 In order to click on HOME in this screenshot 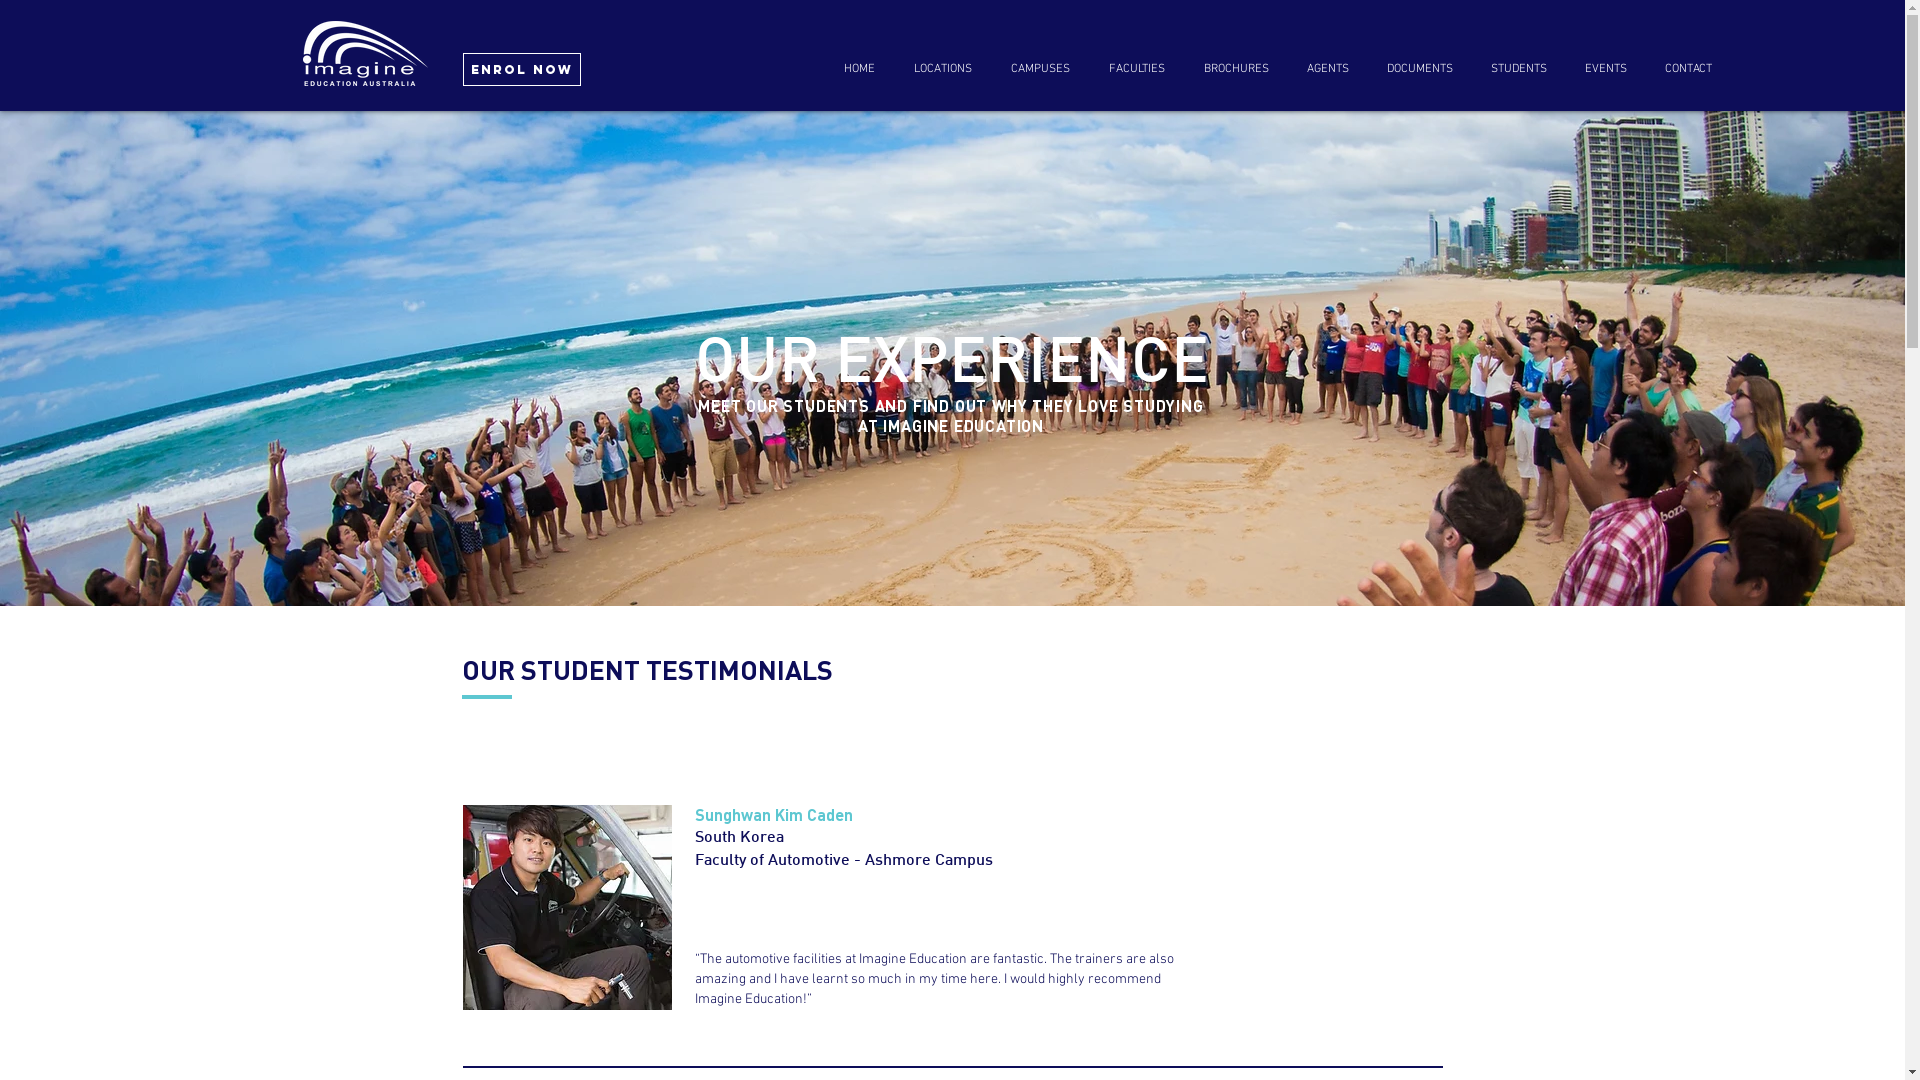, I will do `click(858, 70)`.